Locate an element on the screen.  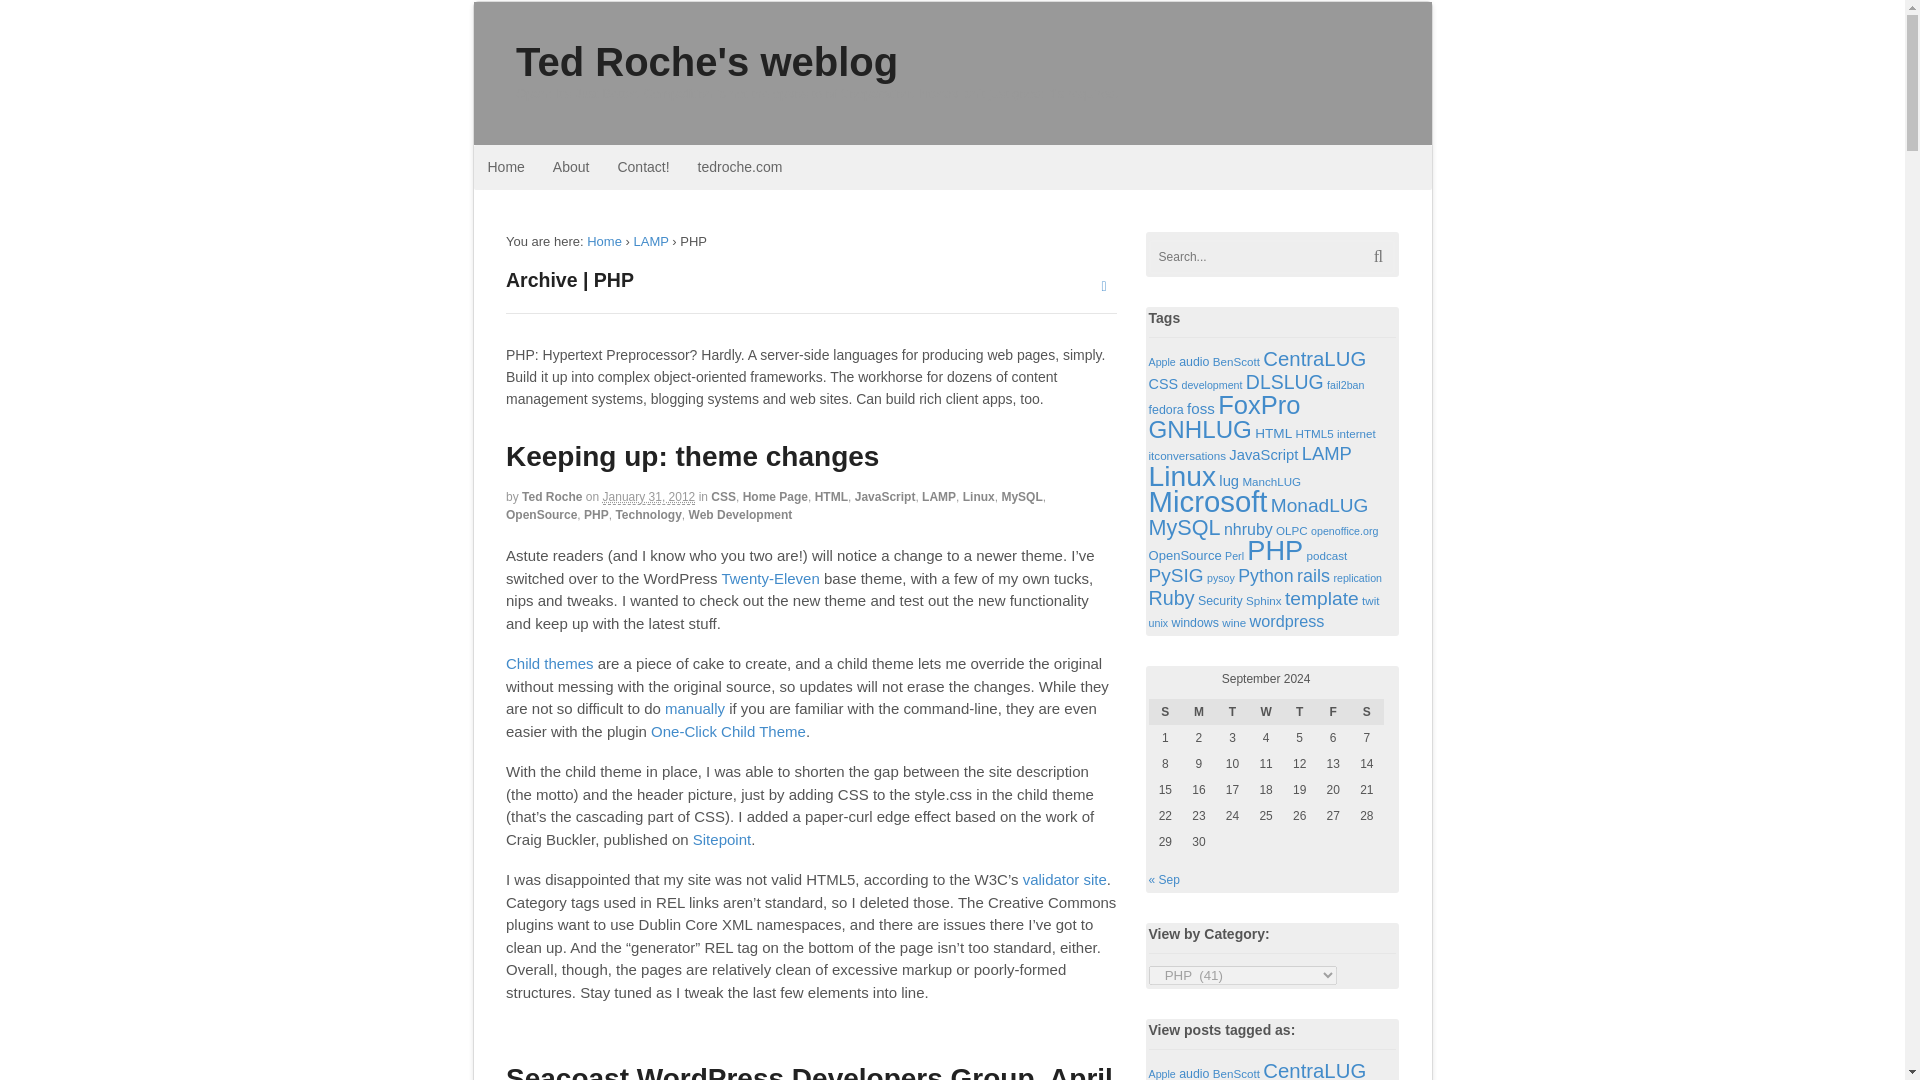
MySQL is located at coordinates (1021, 497).